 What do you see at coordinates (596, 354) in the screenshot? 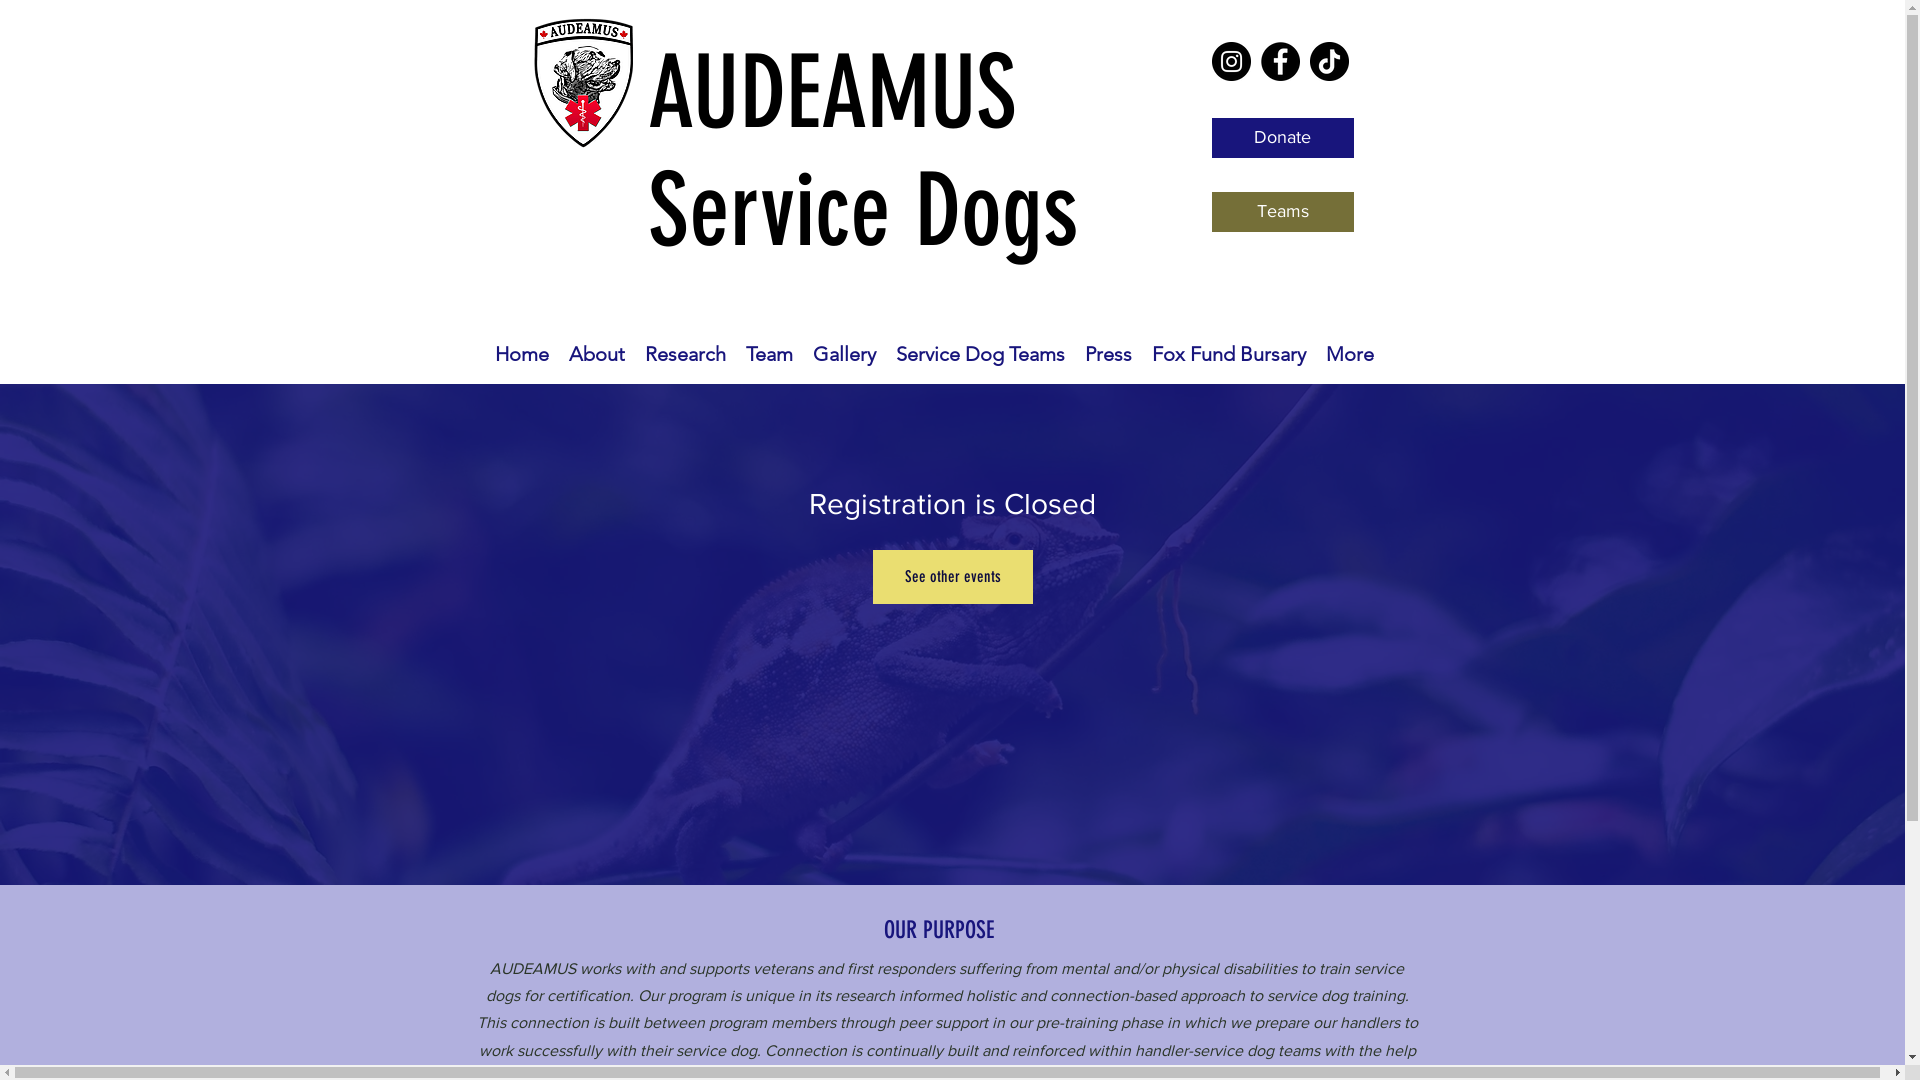
I see `About` at bounding box center [596, 354].